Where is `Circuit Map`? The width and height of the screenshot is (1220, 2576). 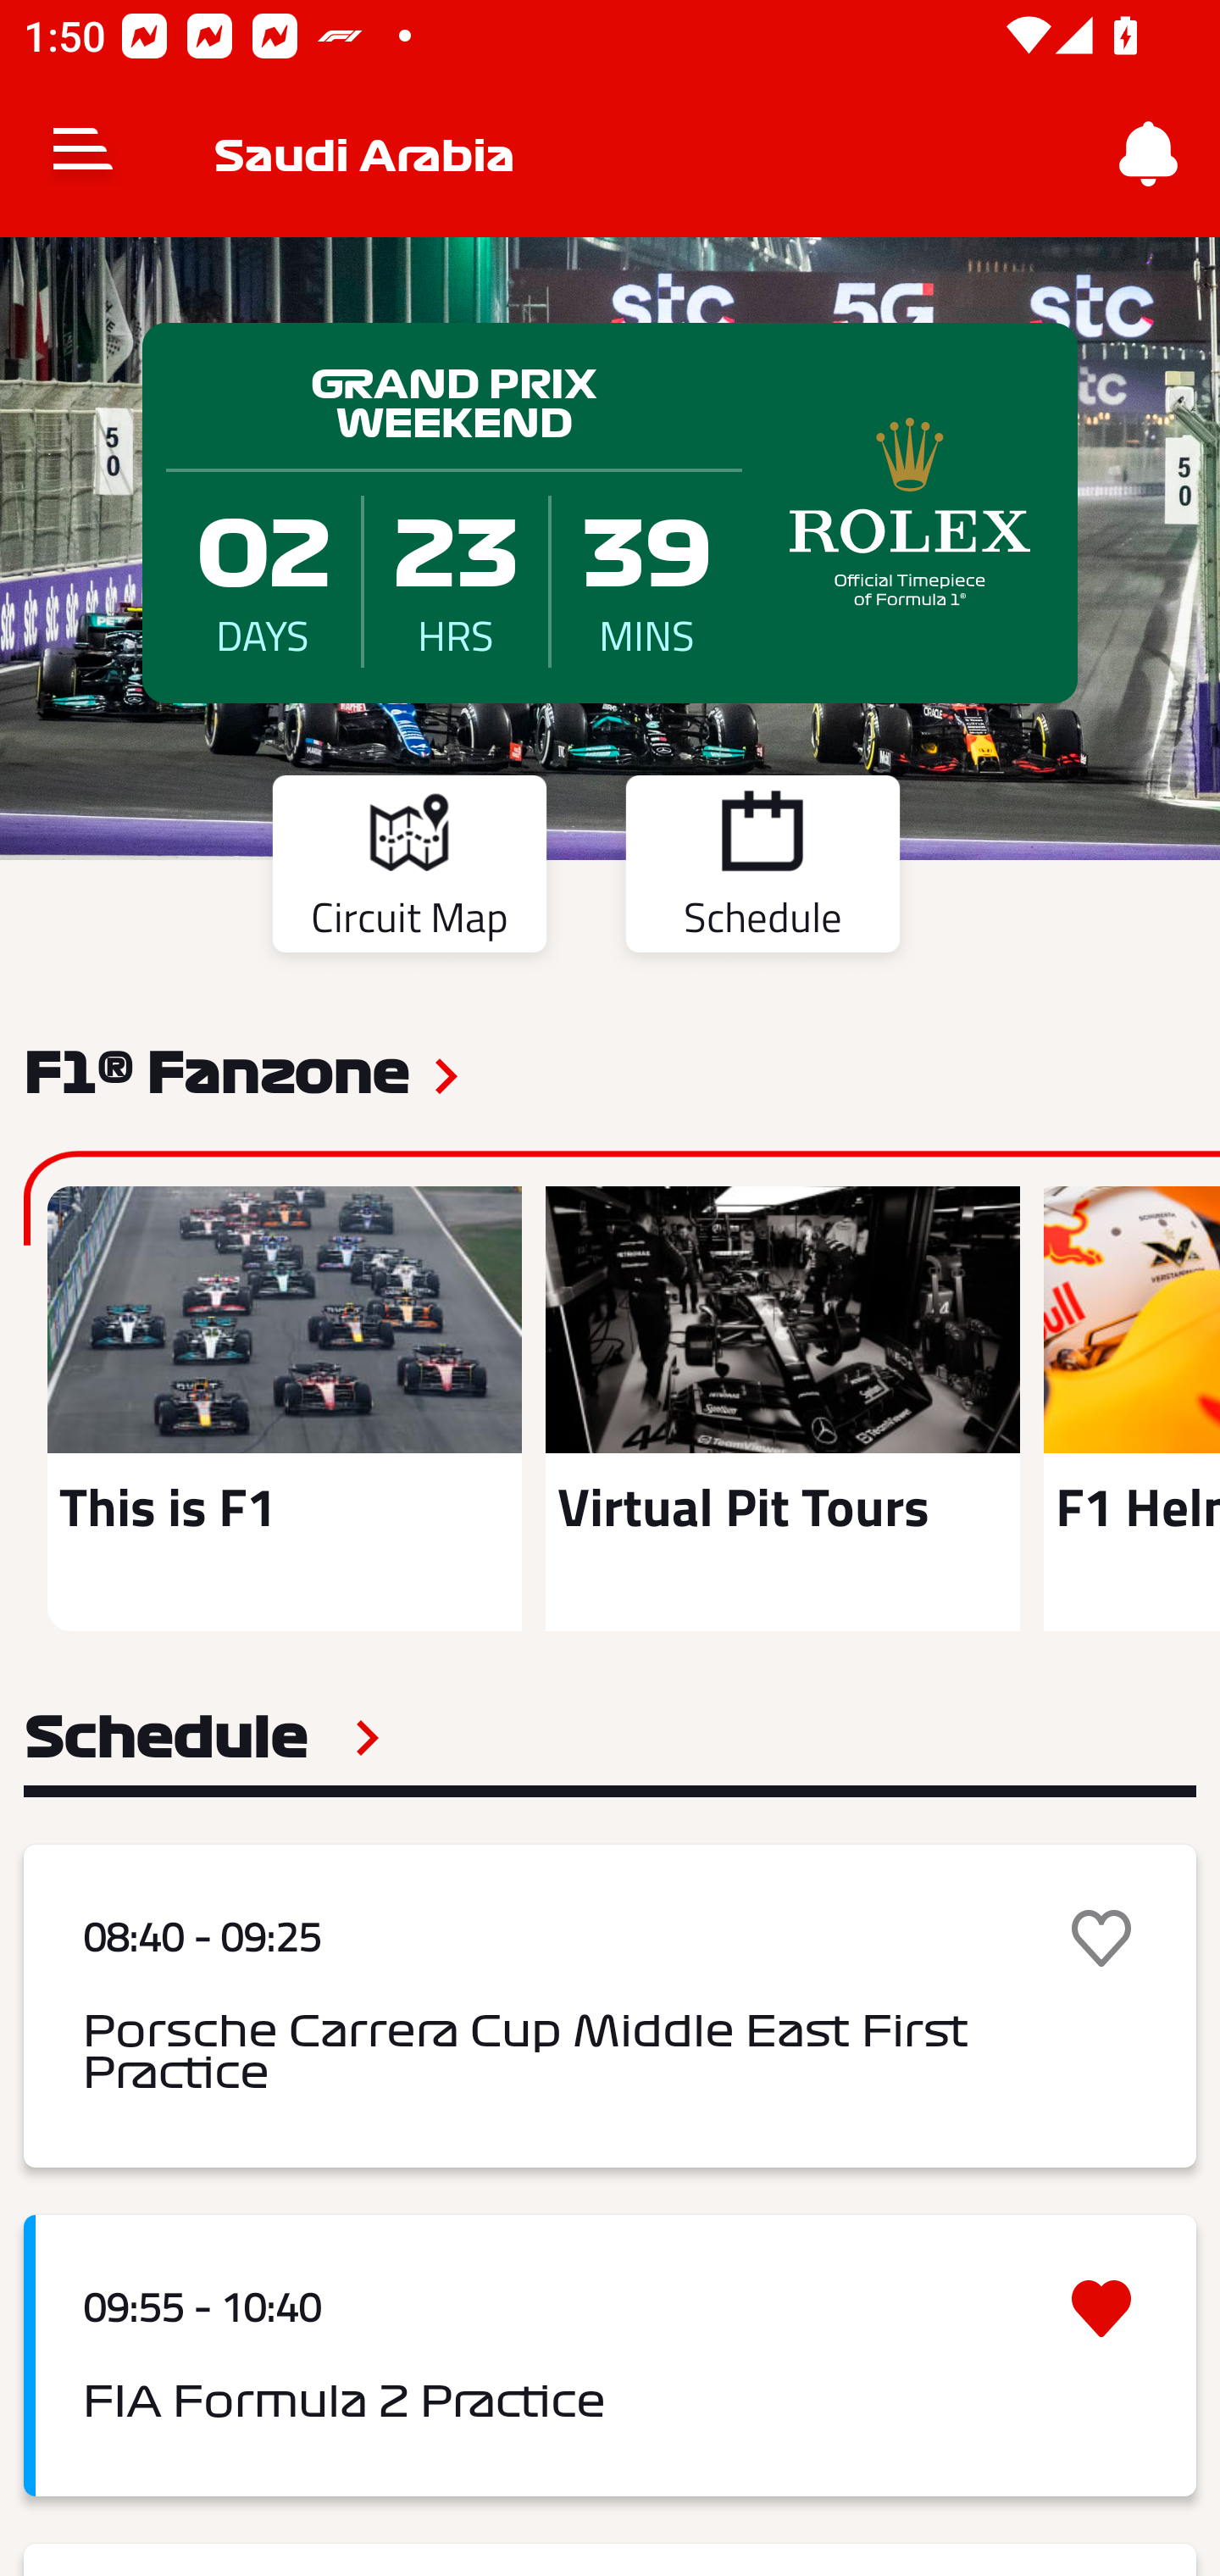 Circuit Map is located at coordinates (408, 869).